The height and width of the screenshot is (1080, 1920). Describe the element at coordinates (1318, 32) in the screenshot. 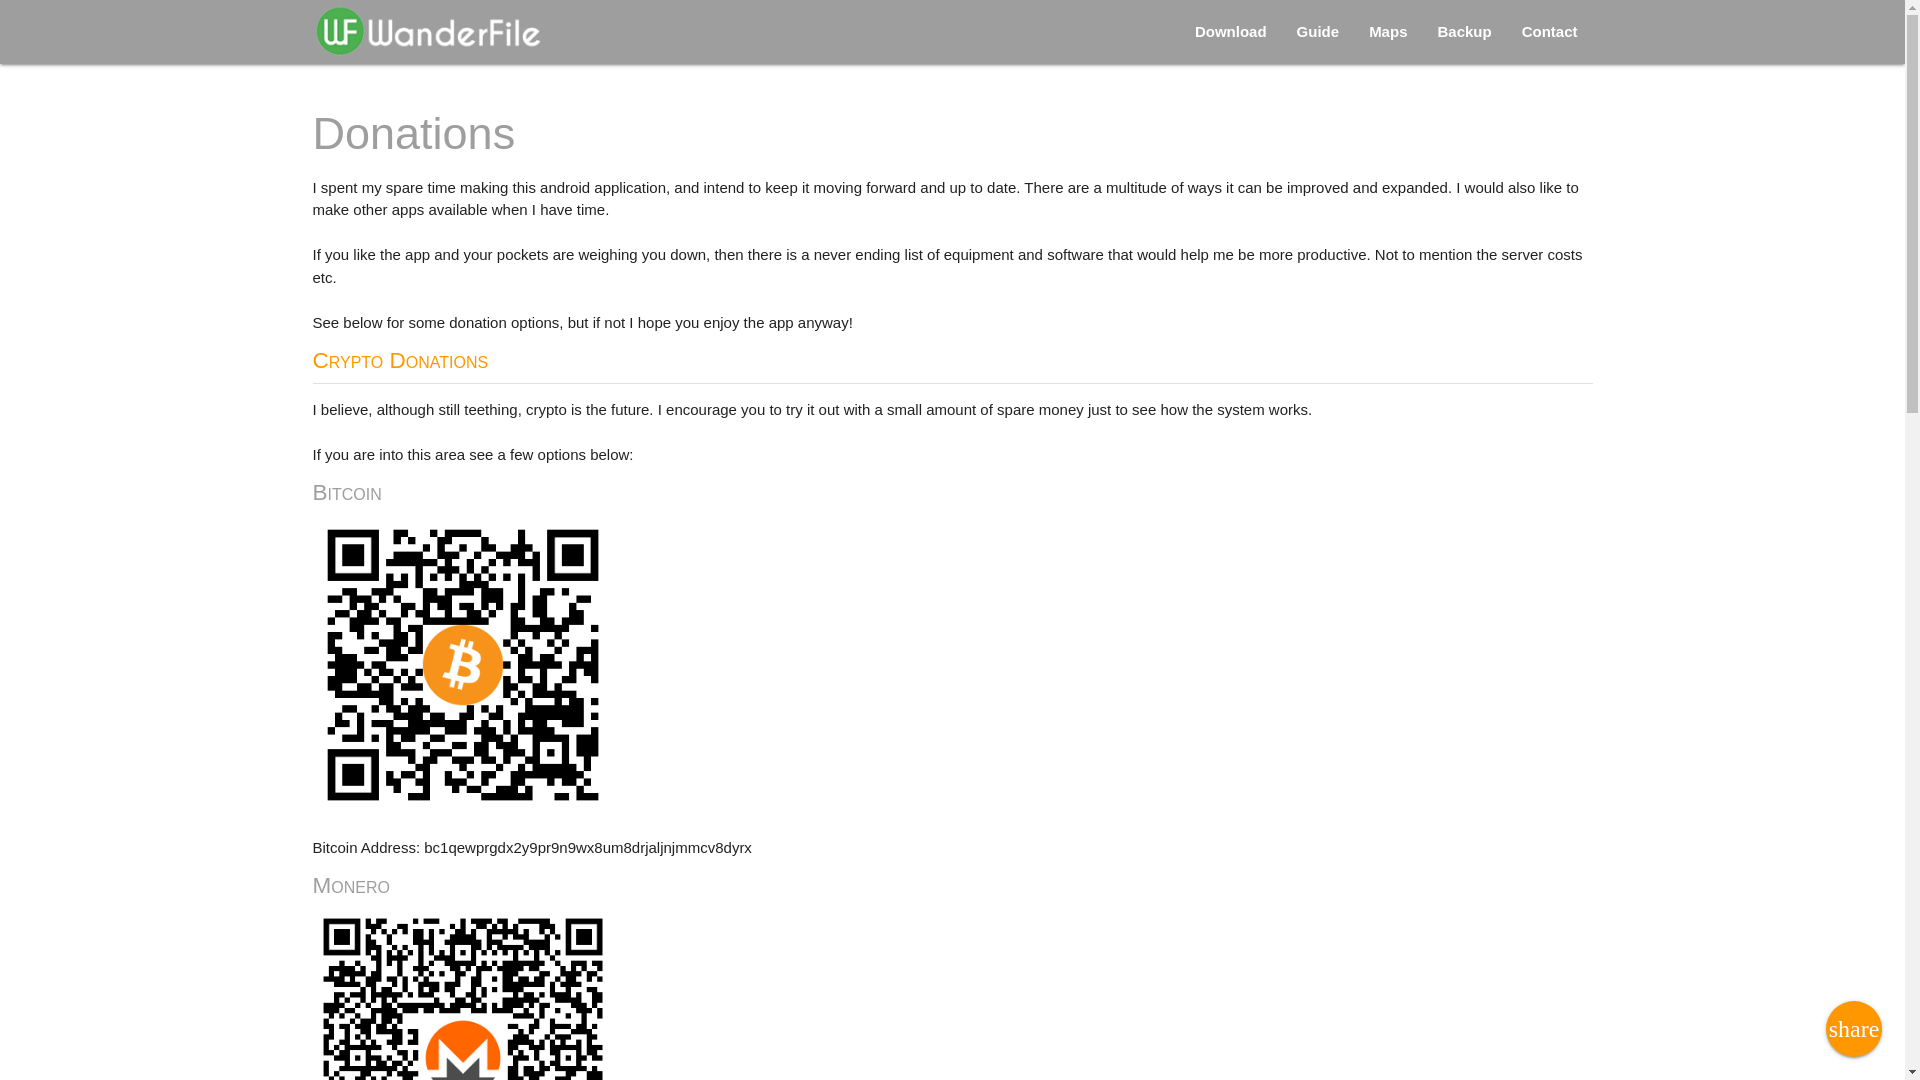

I see `Guide` at that location.